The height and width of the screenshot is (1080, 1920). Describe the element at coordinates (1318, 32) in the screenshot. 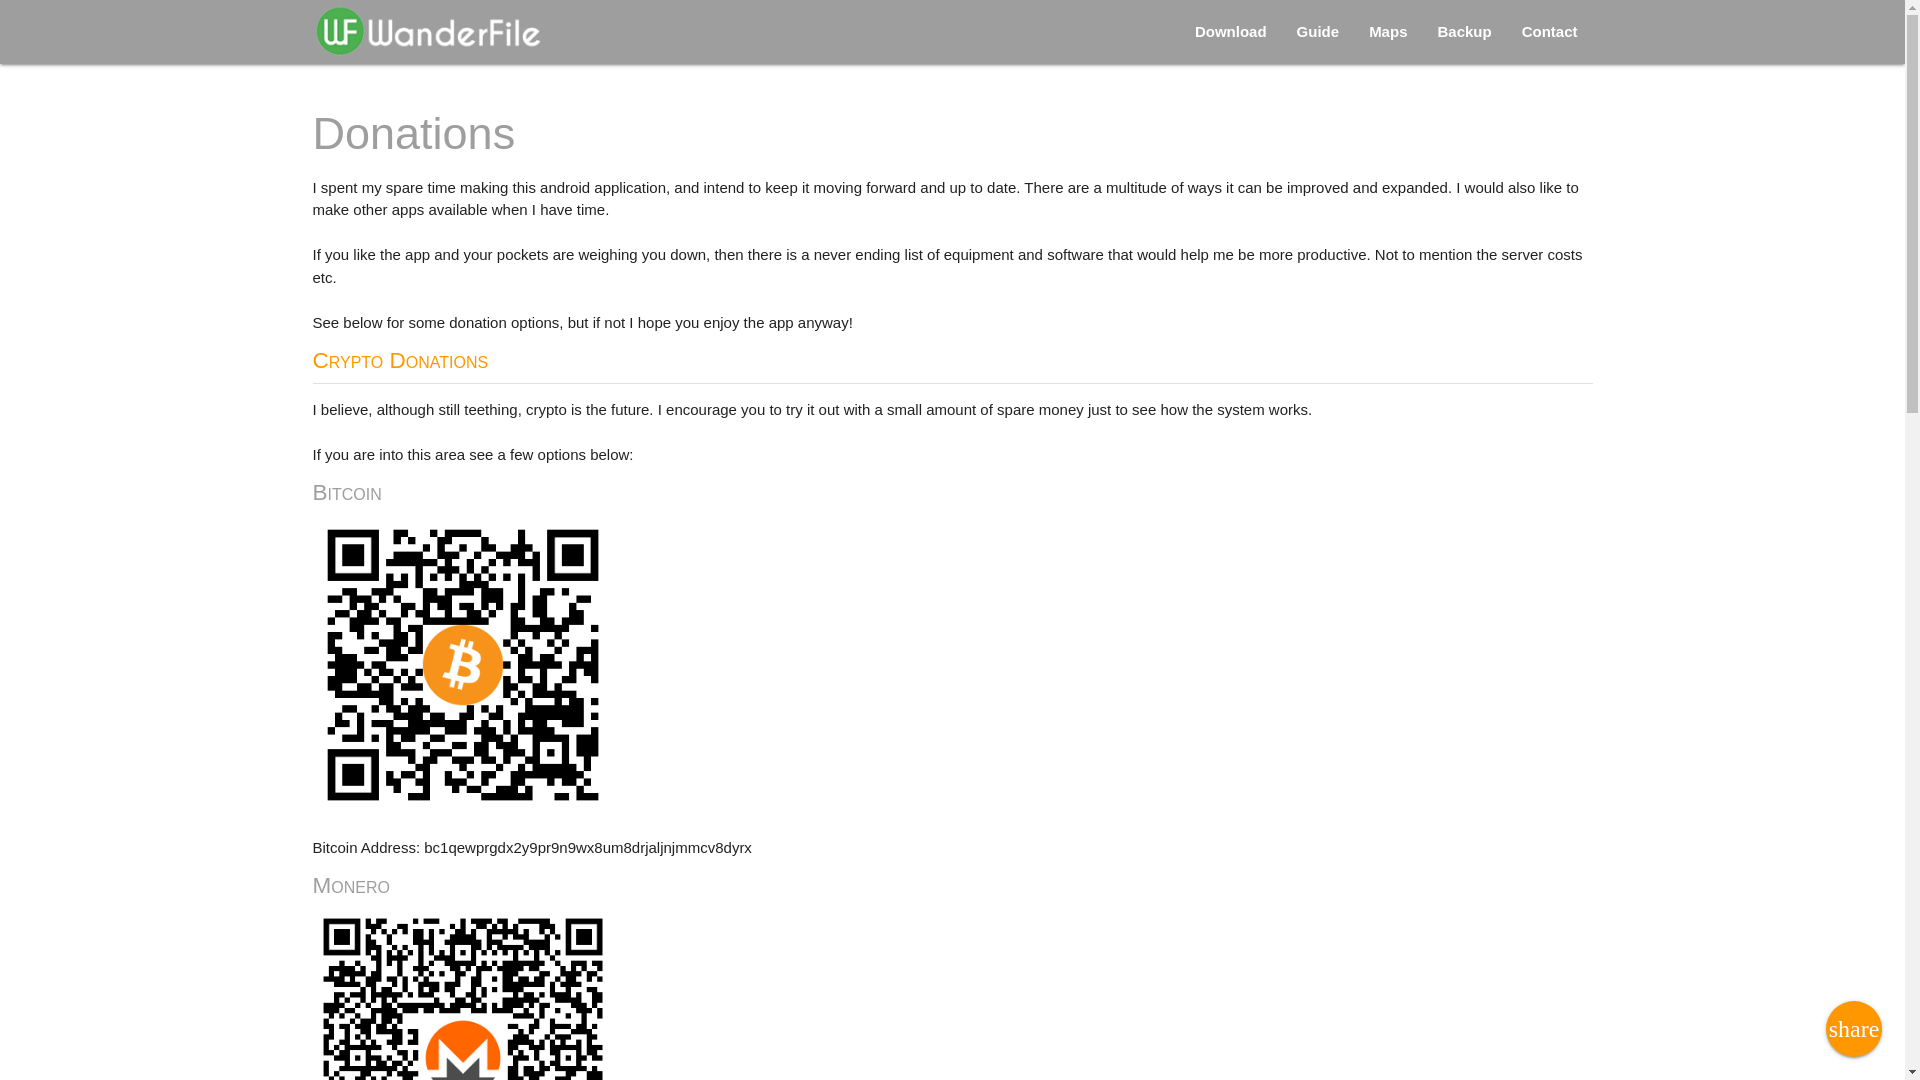

I see `Guide` at that location.